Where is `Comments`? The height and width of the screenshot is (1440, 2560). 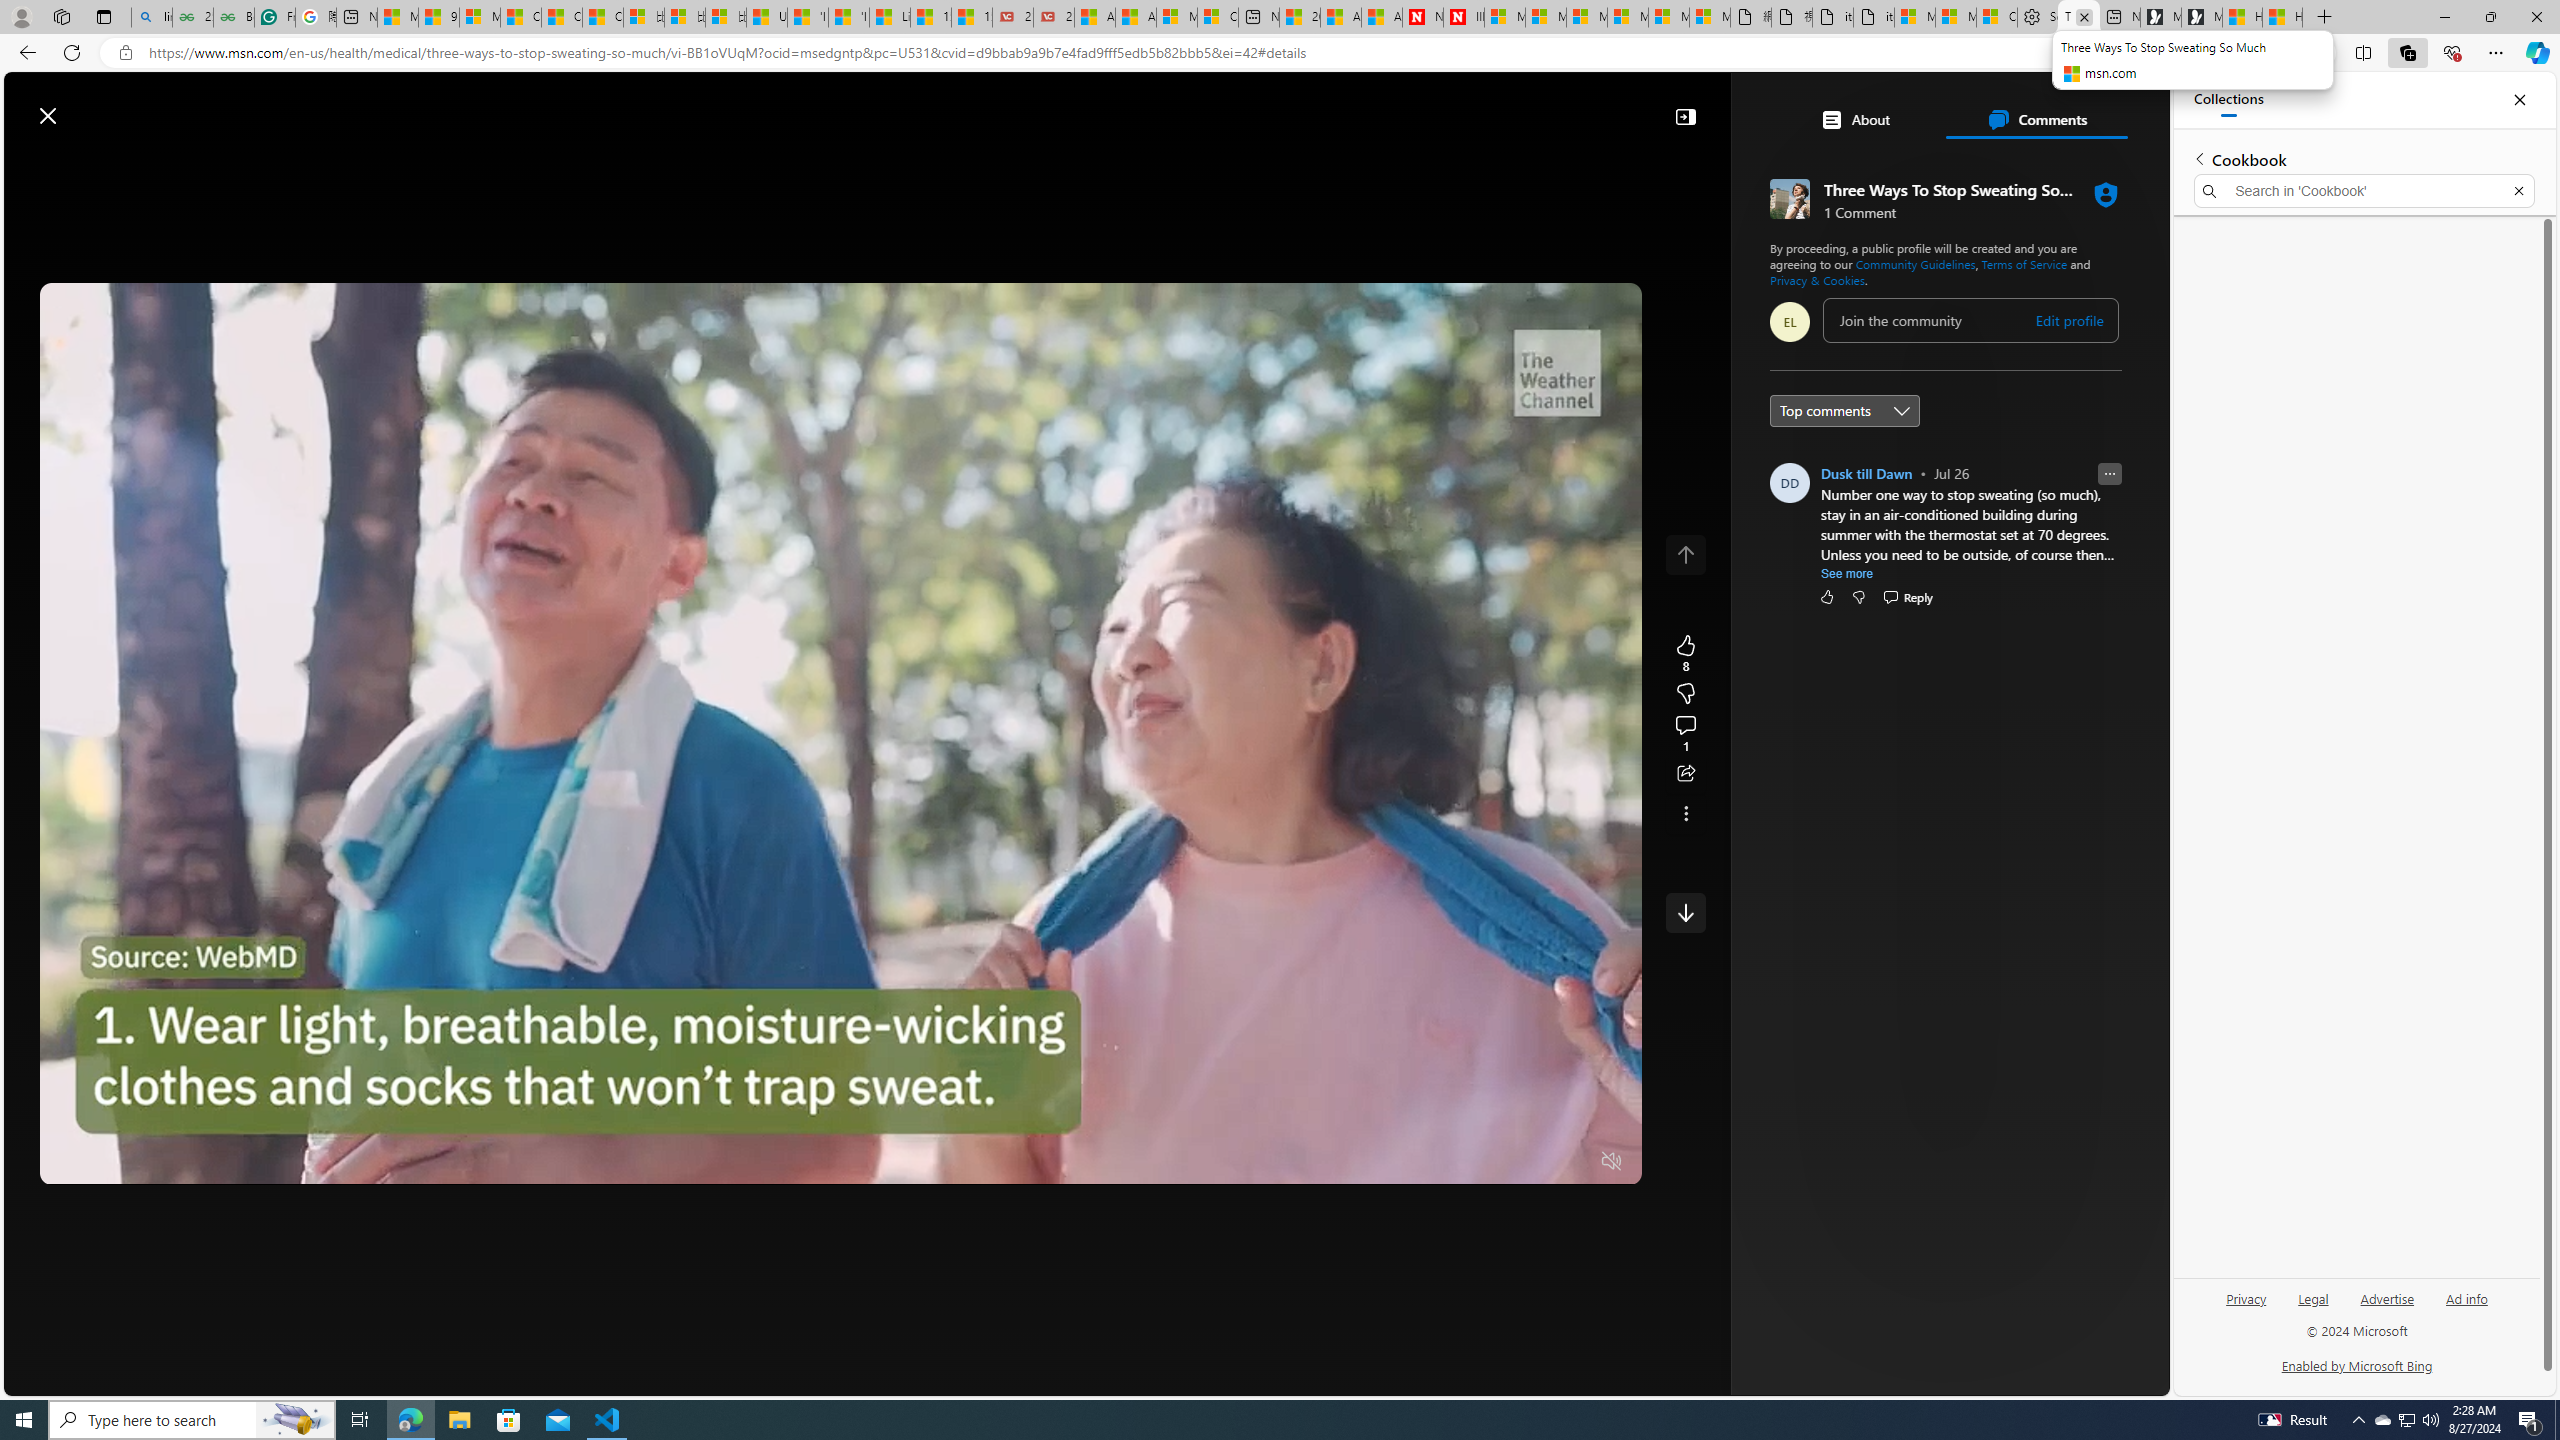 Comments is located at coordinates (2036, 119).